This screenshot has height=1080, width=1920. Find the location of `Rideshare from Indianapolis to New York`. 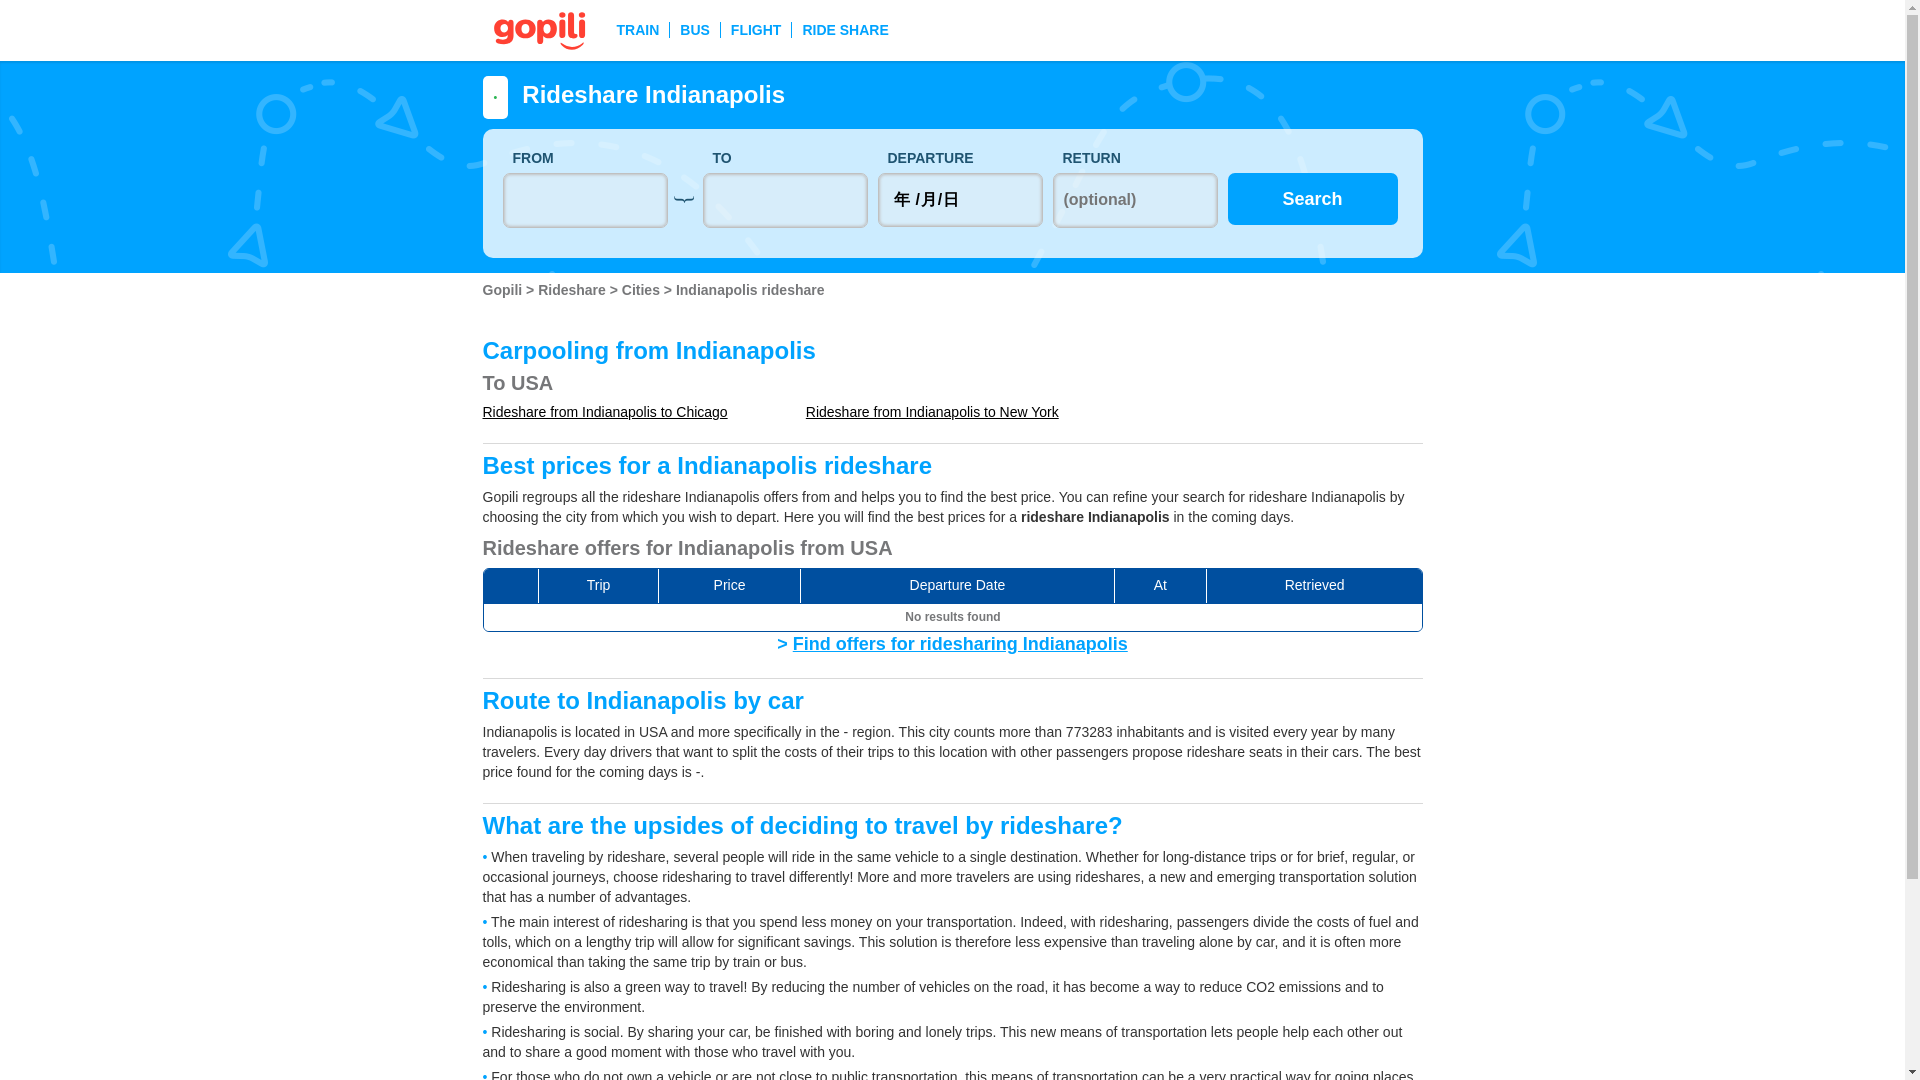

Rideshare from Indianapolis to New York is located at coordinates (932, 412).